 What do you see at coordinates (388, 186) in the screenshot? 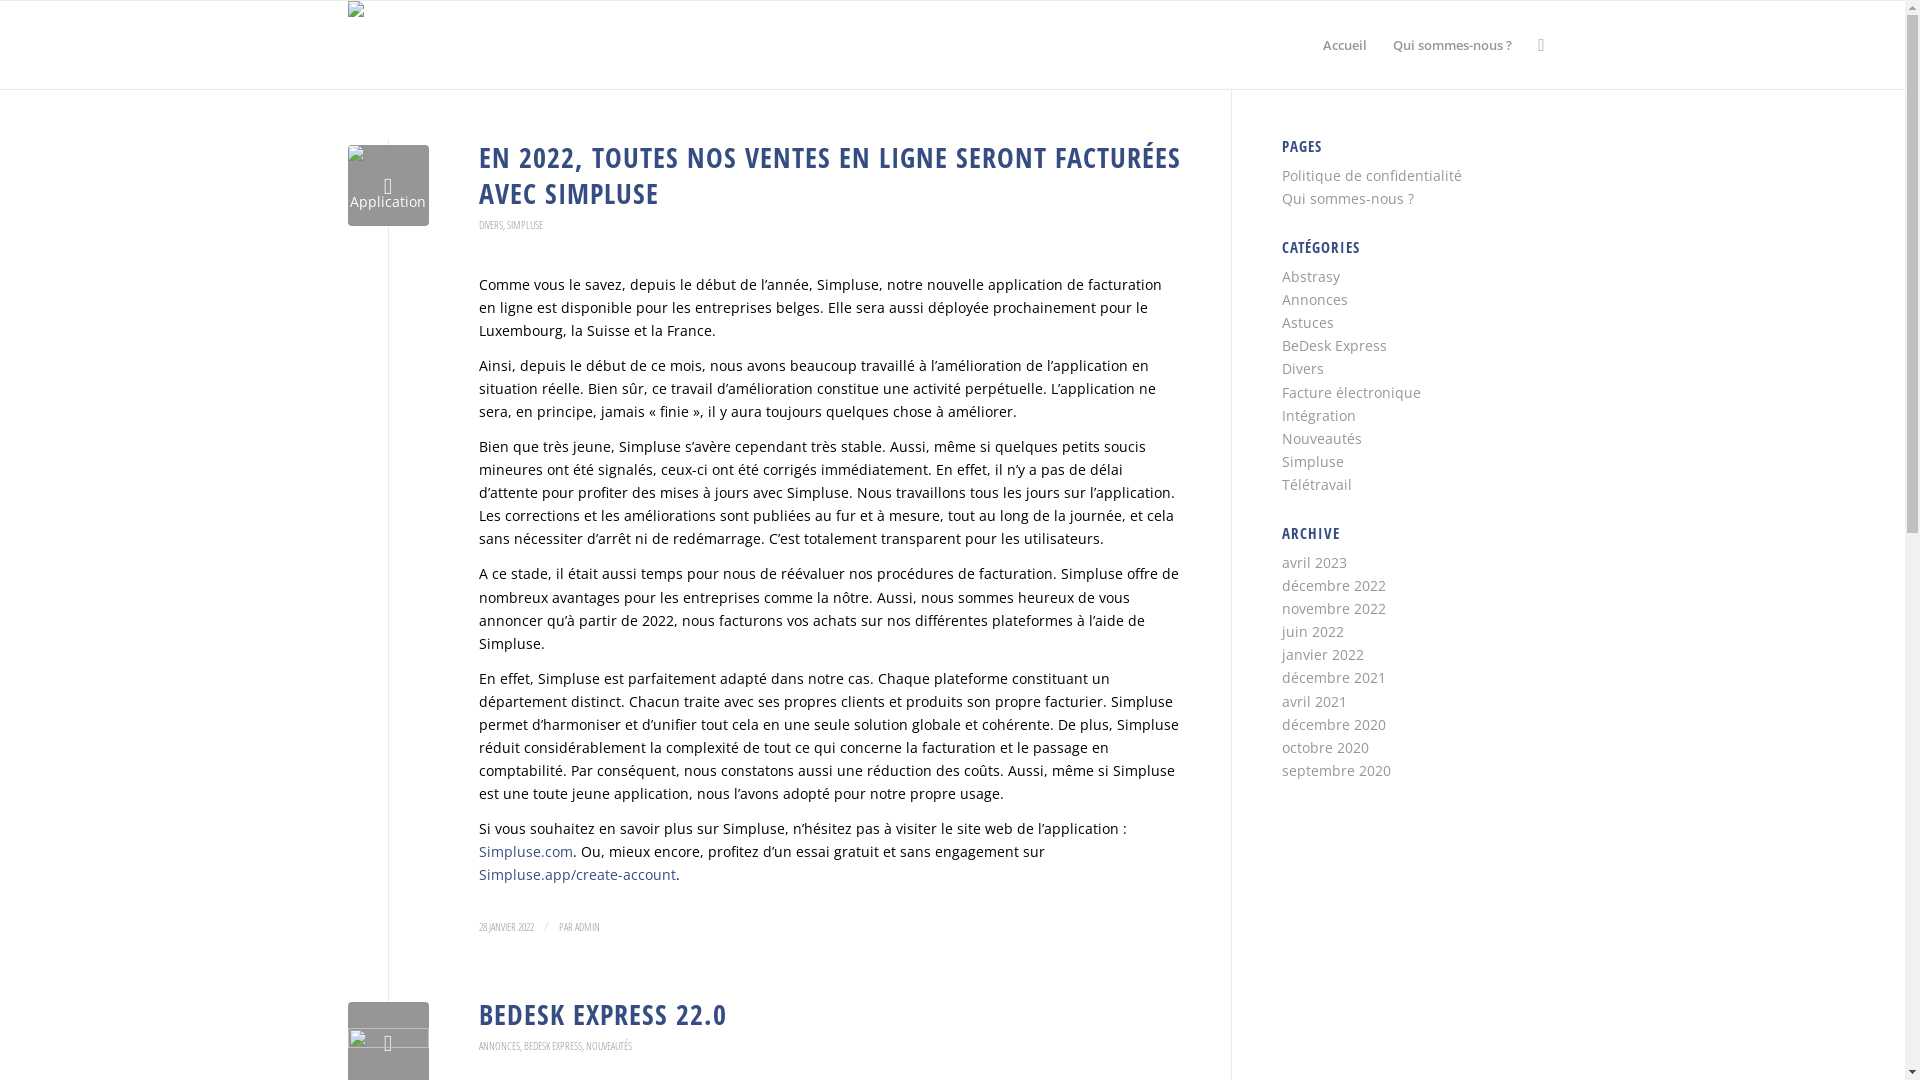
I see `Application de facturation en ligne Simpluse 1.1` at bounding box center [388, 186].